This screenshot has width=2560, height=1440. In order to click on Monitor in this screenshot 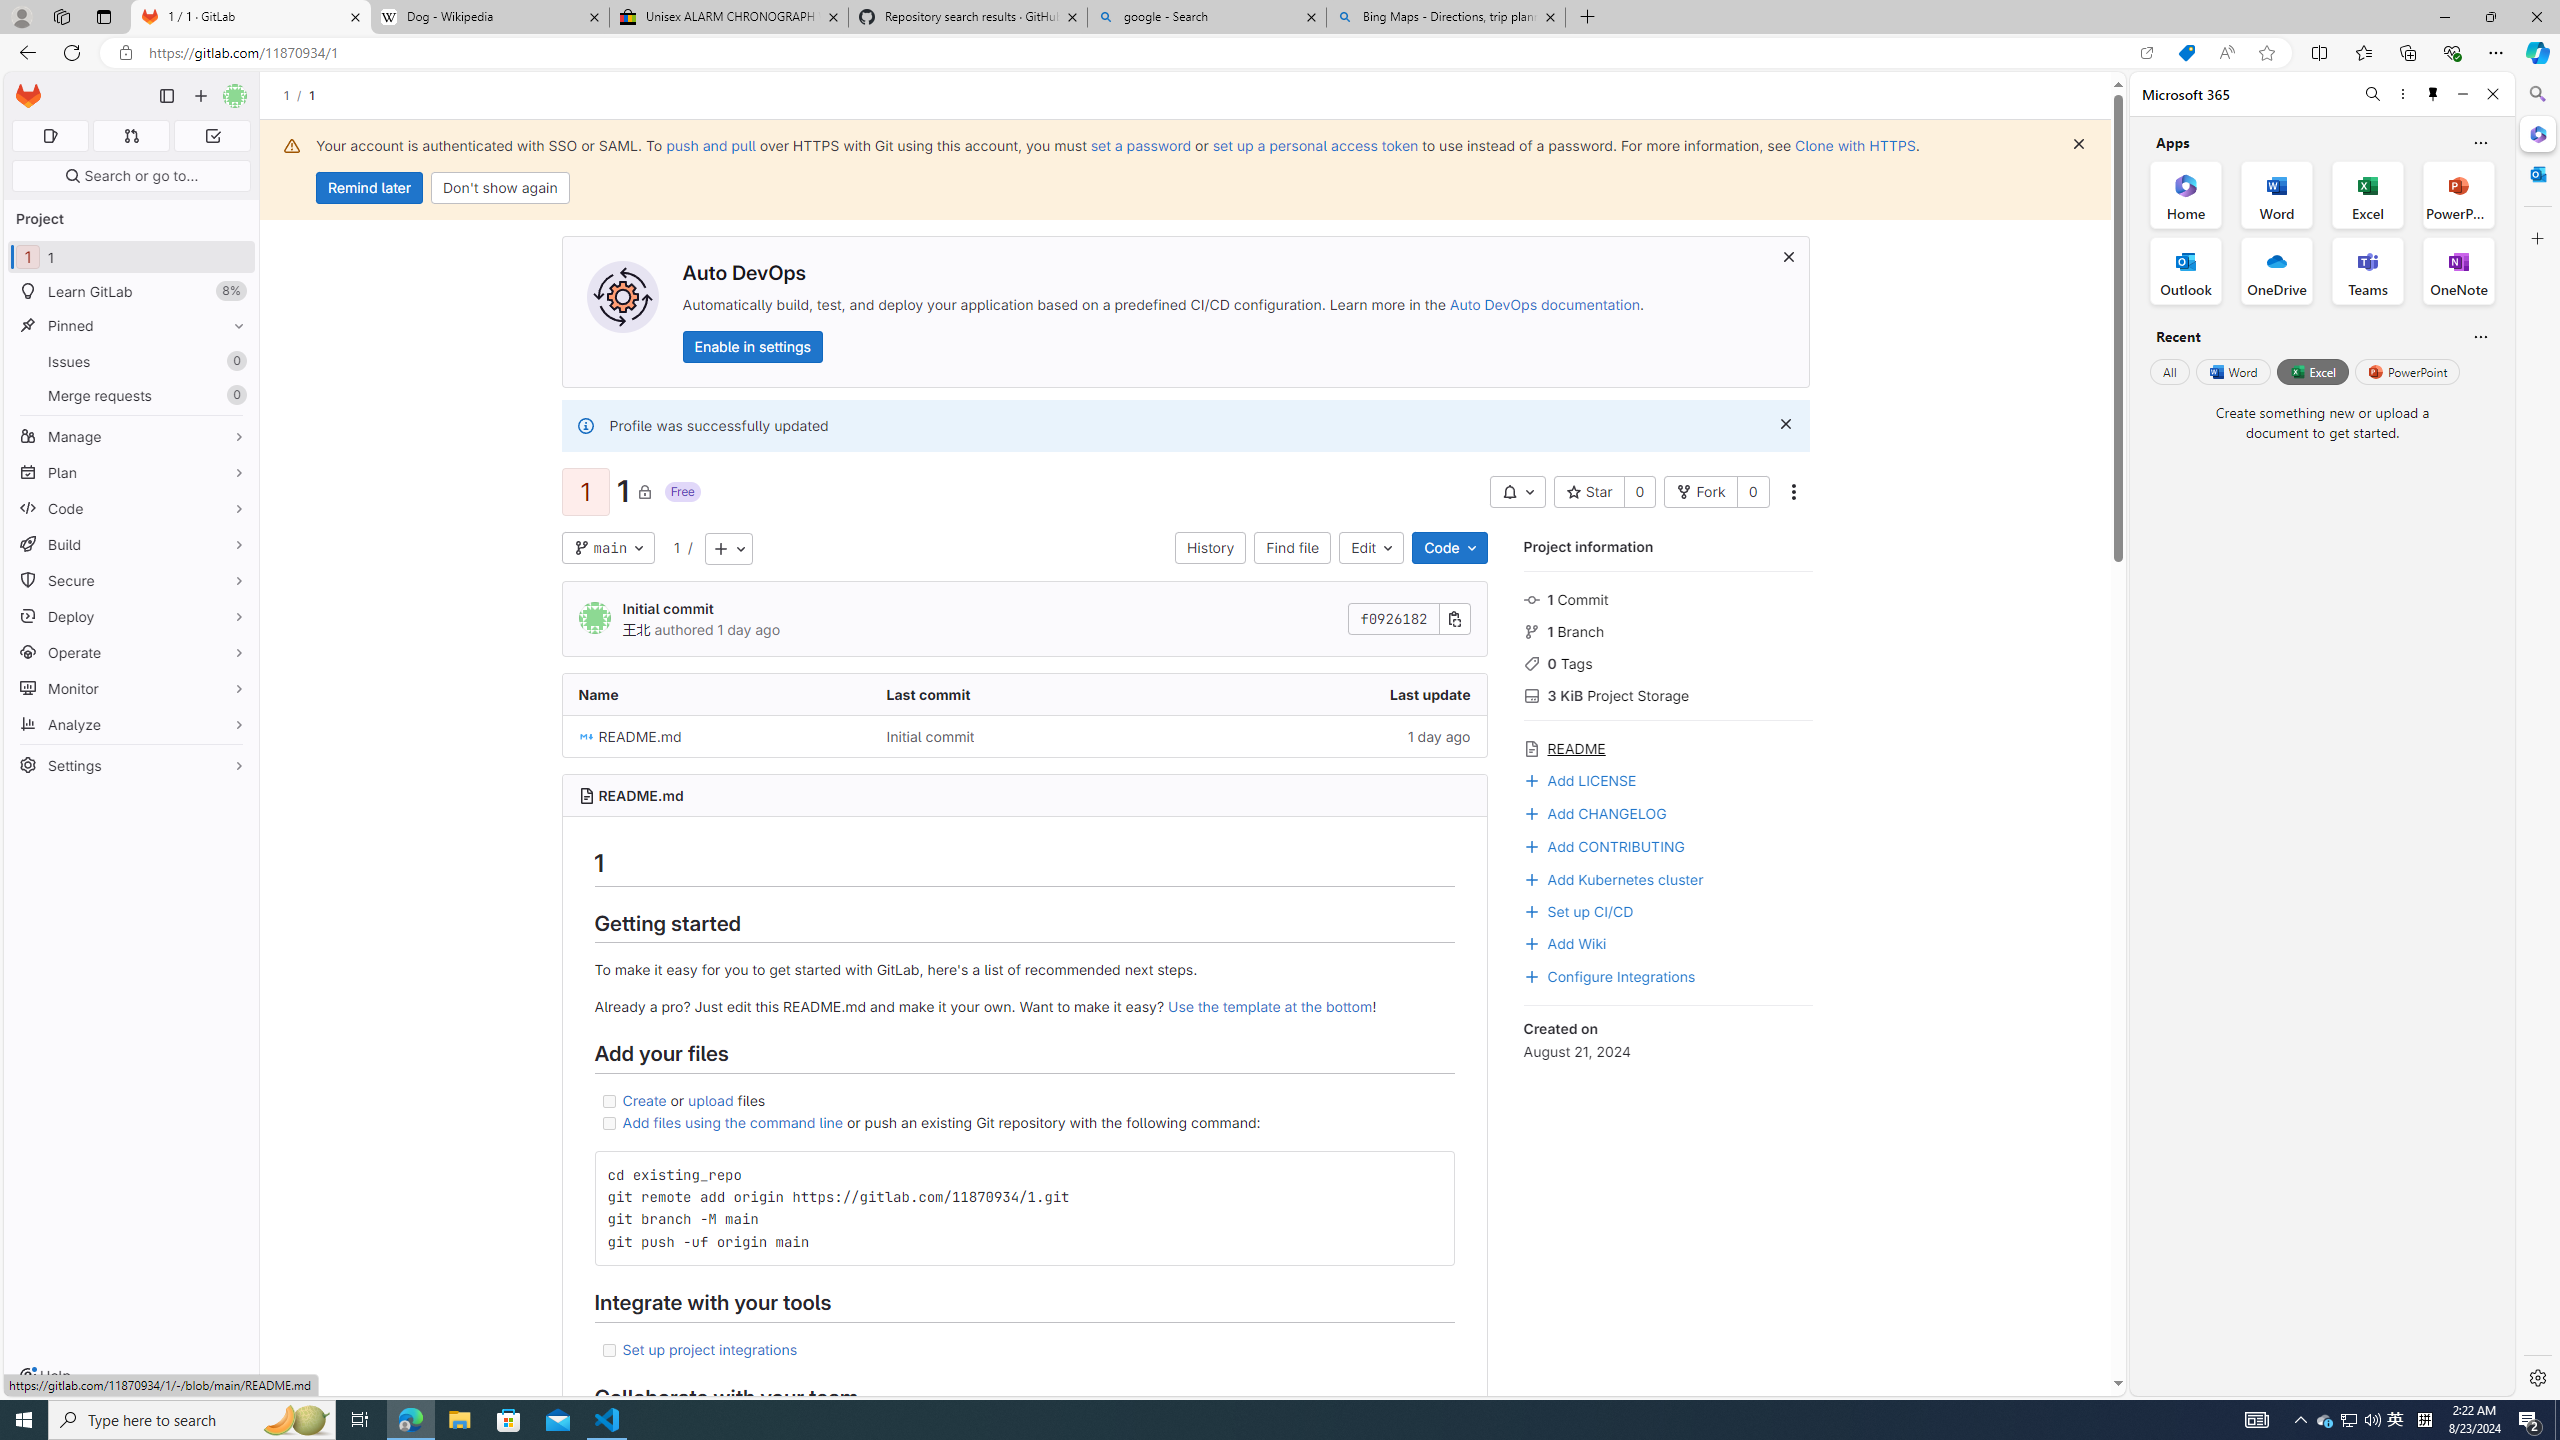, I will do `click(132, 688)`.